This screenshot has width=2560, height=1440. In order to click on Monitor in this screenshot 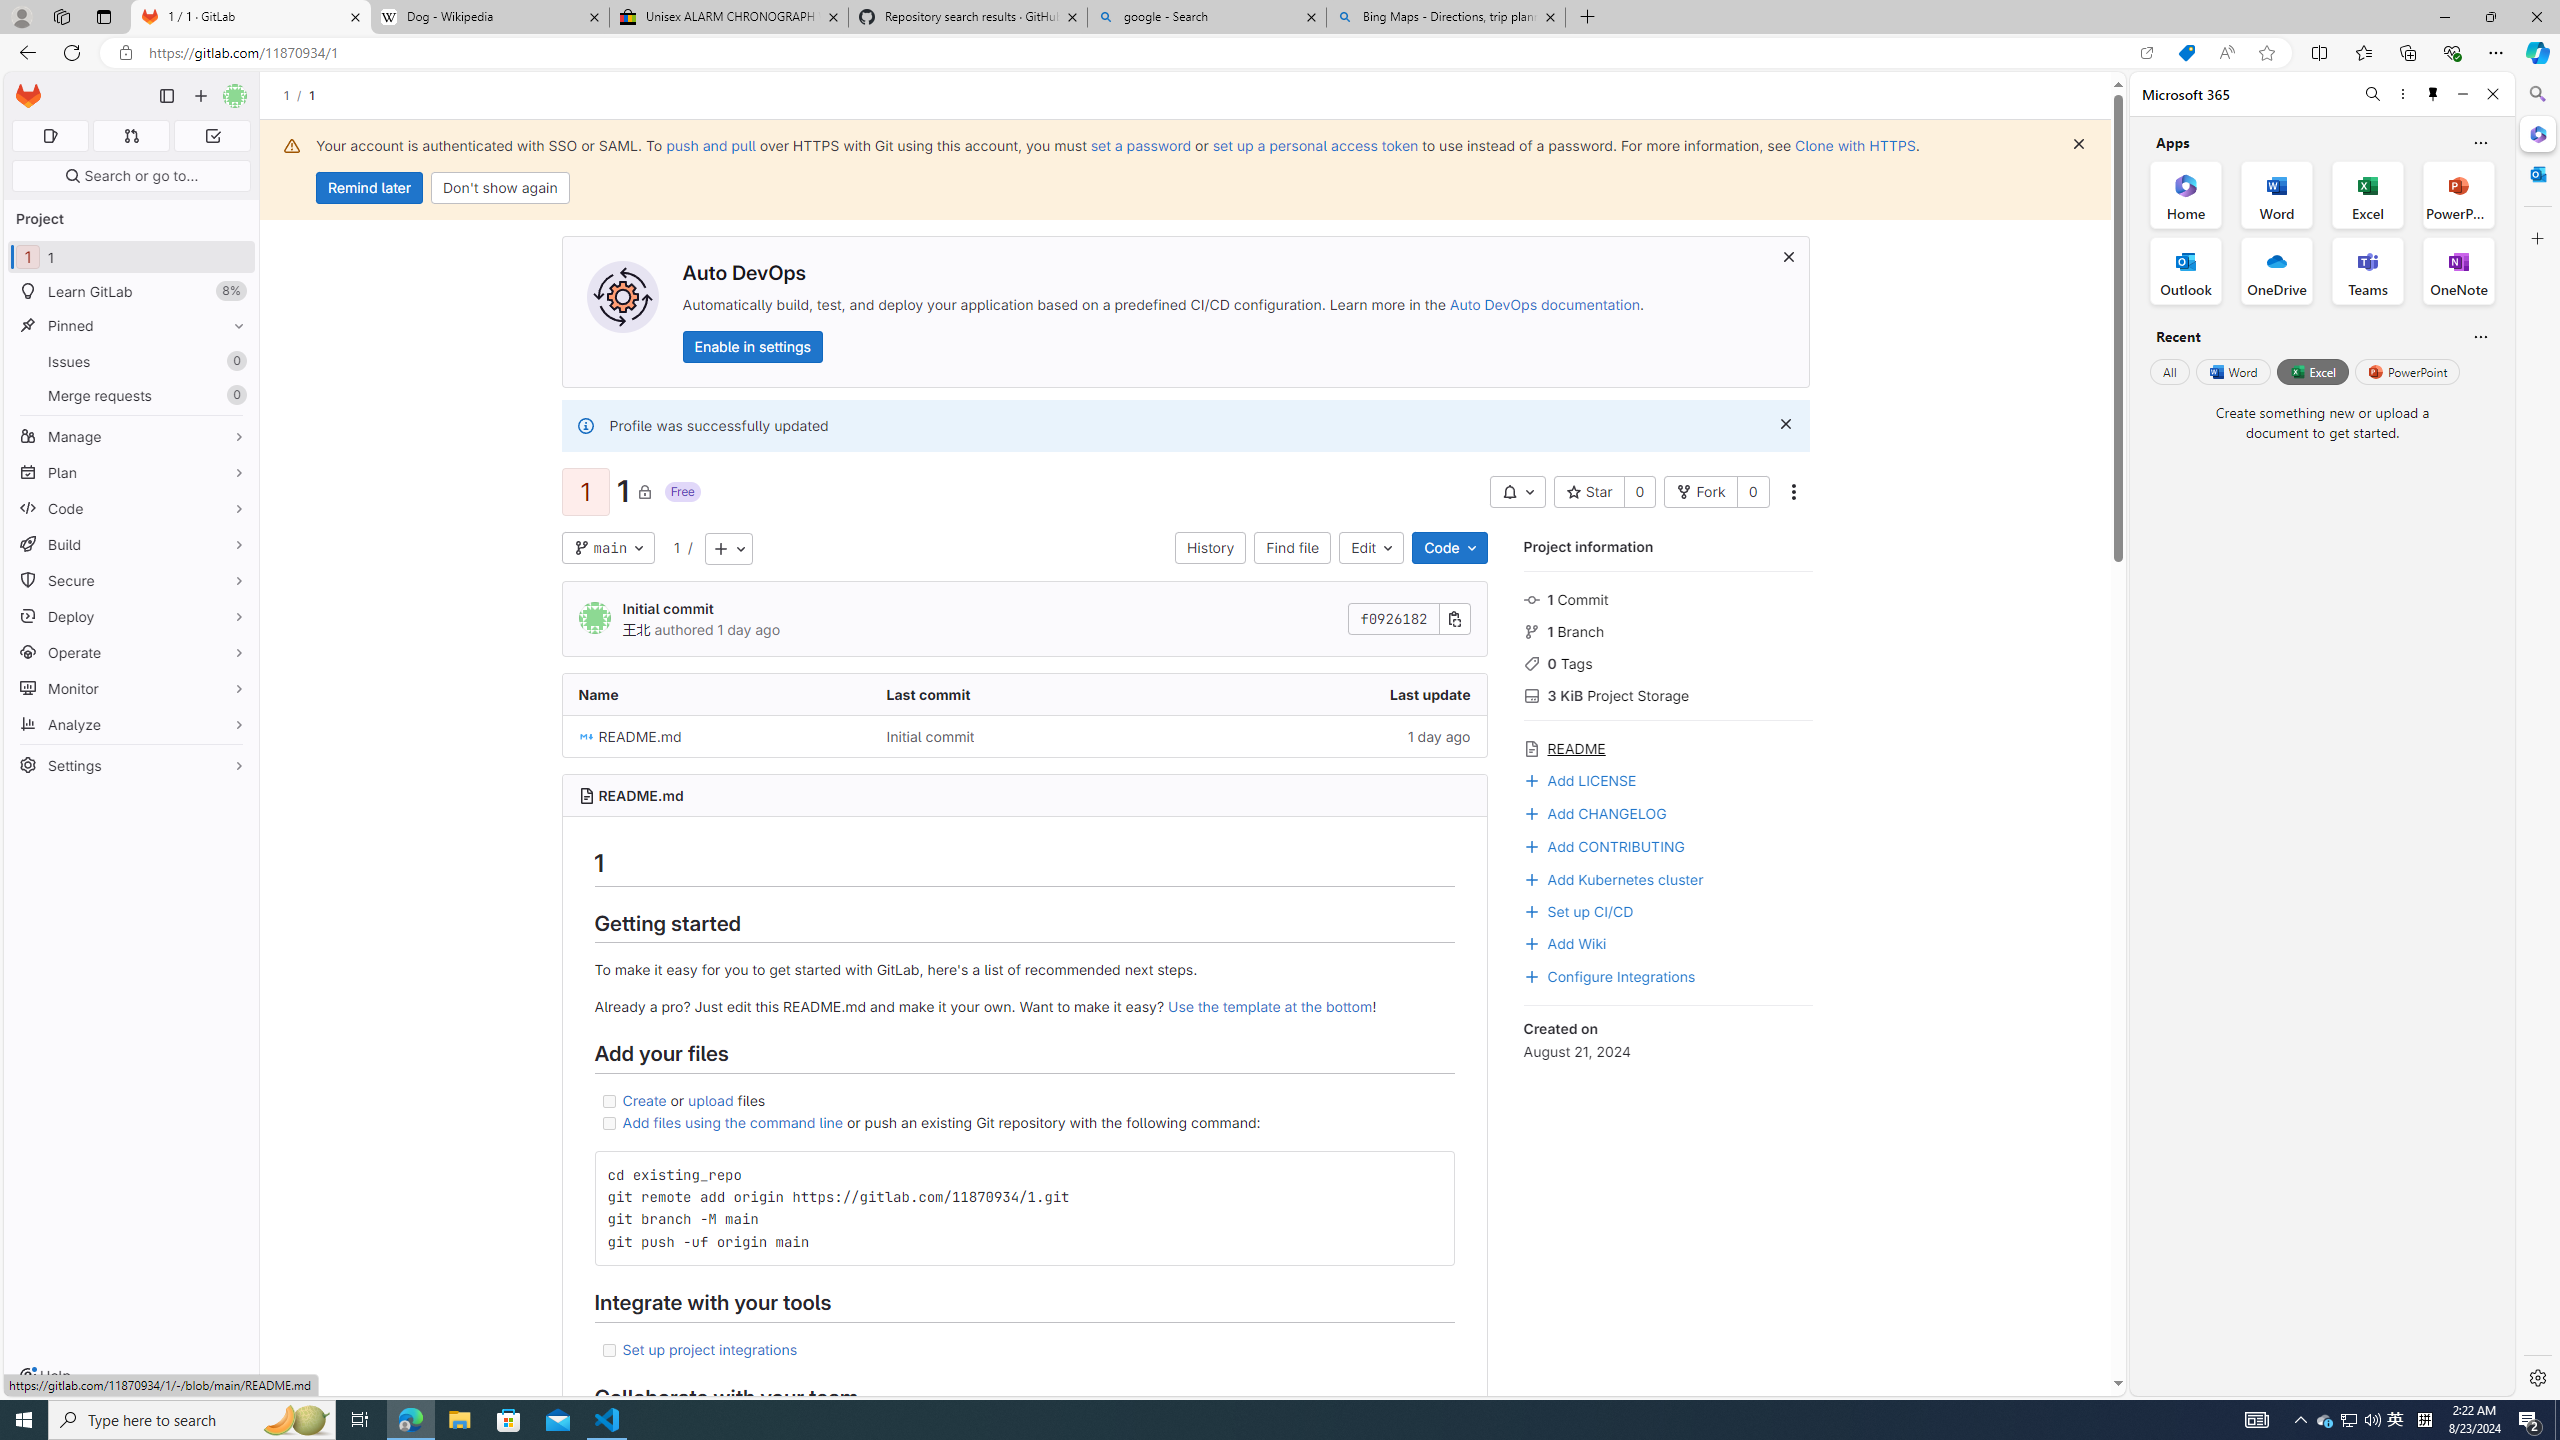, I will do `click(132, 688)`.